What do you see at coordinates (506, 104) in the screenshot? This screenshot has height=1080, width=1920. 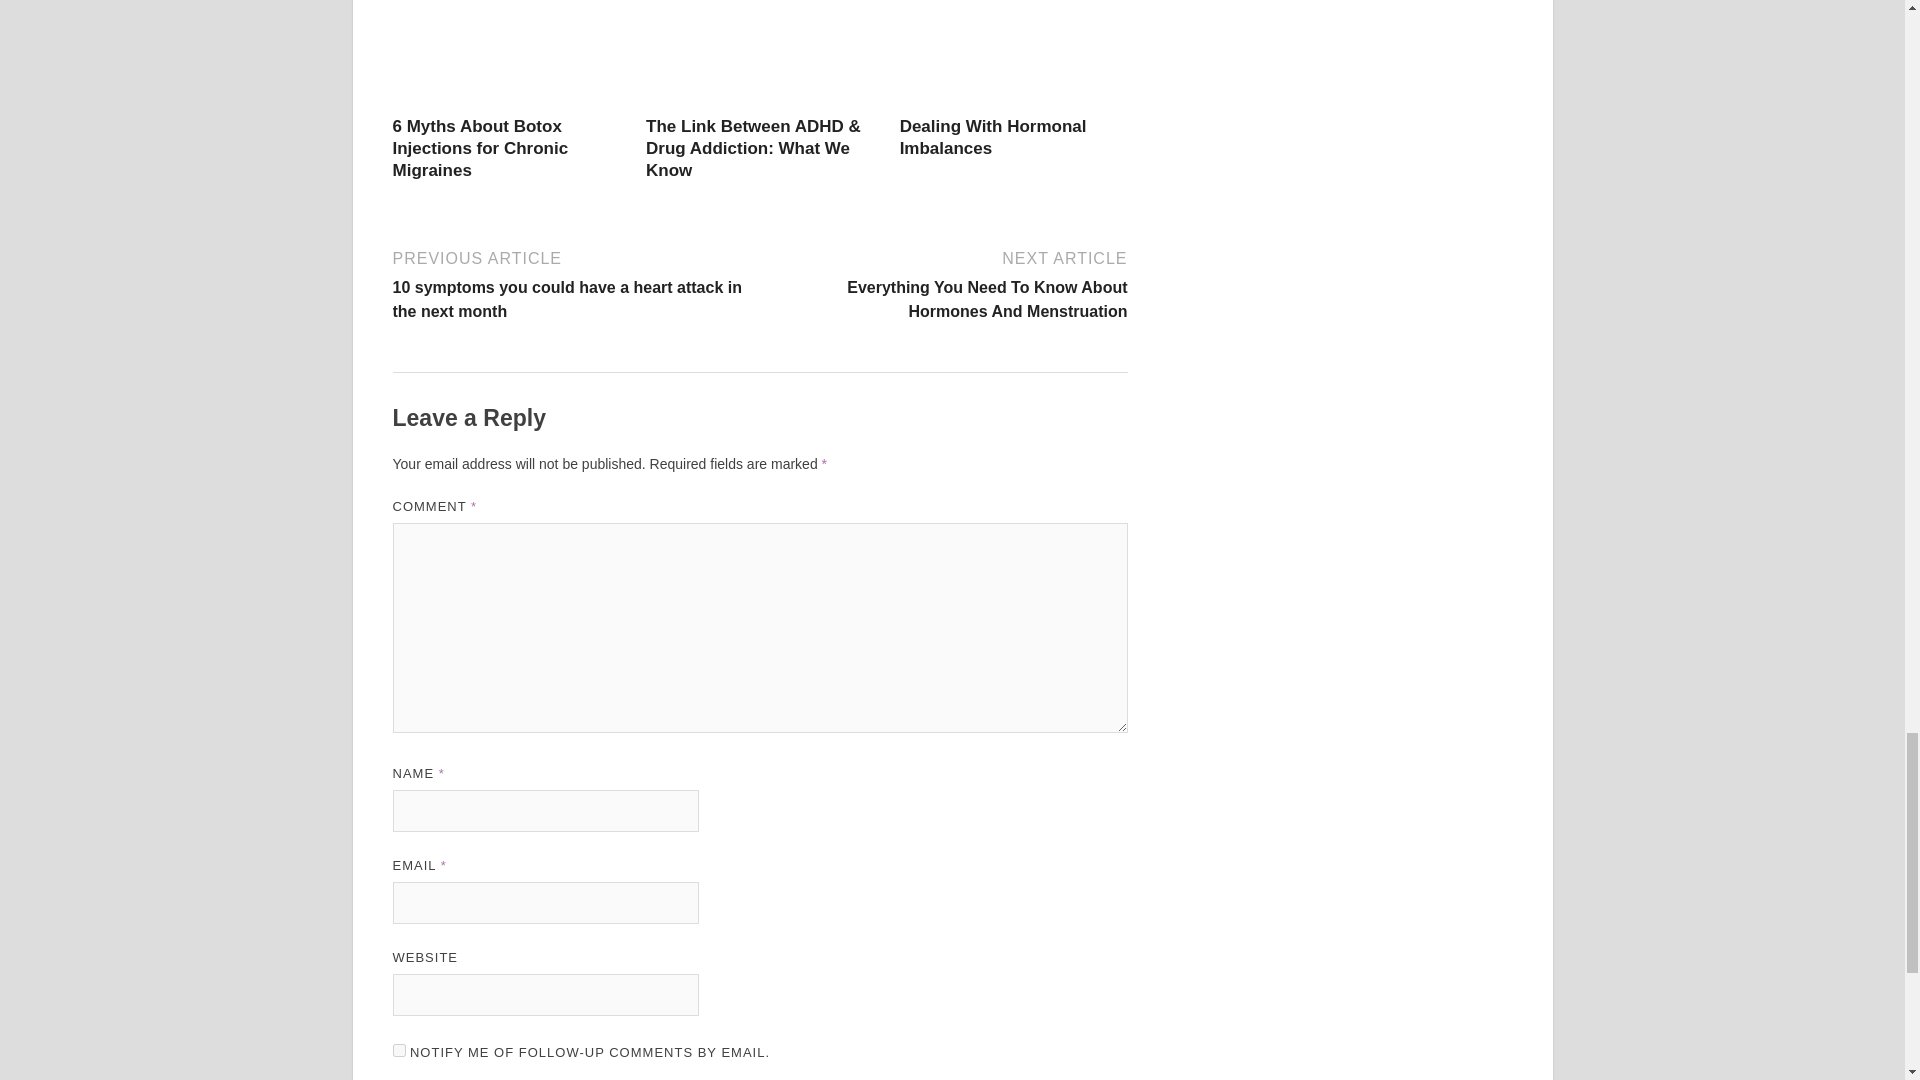 I see `6 Myths About Botox Injections for Chronic Migraines` at bounding box center [506, 104].